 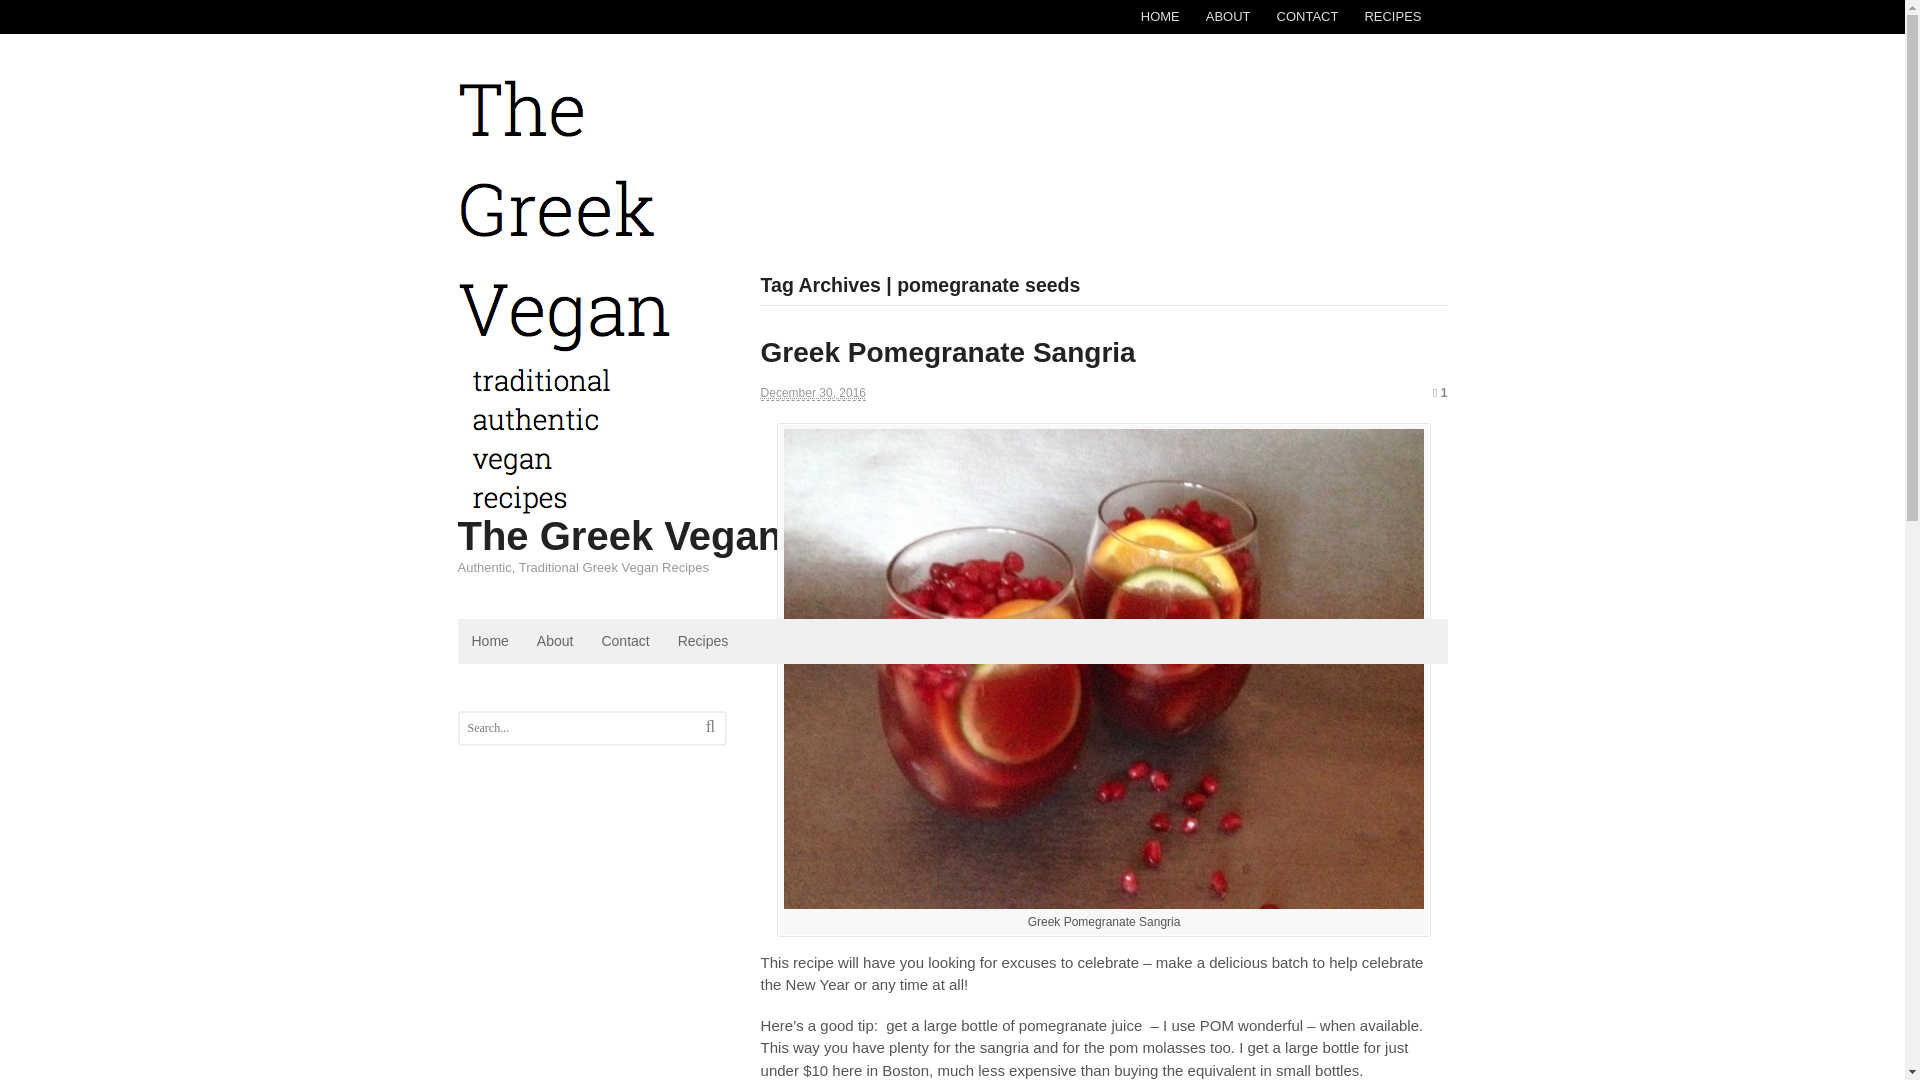 What do you see at coordinates (490, 641) in the screenshot?
I see `Home` at bounding box center [490, 641].